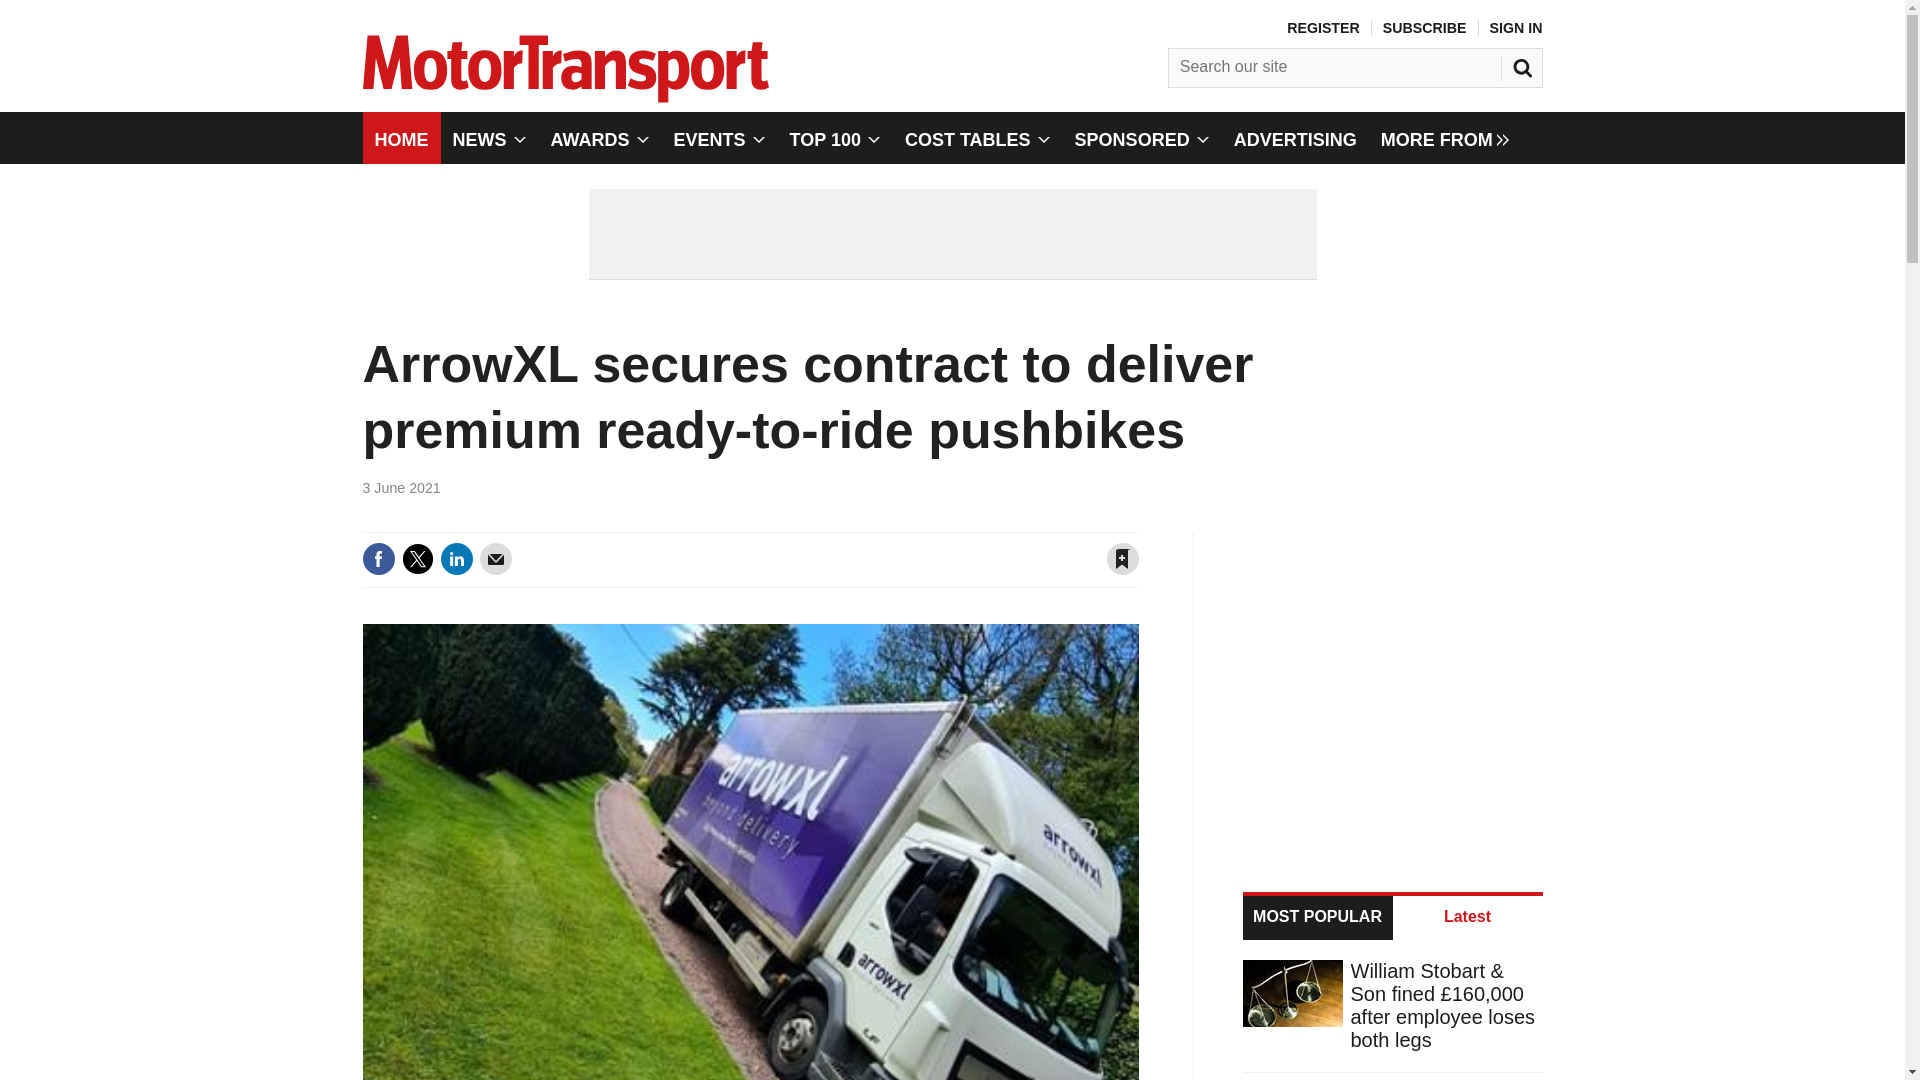  What do you see at coordinates (456, 558) in the screenshot?
I see `Share this on Linked in` at bounding box center [456, 558].